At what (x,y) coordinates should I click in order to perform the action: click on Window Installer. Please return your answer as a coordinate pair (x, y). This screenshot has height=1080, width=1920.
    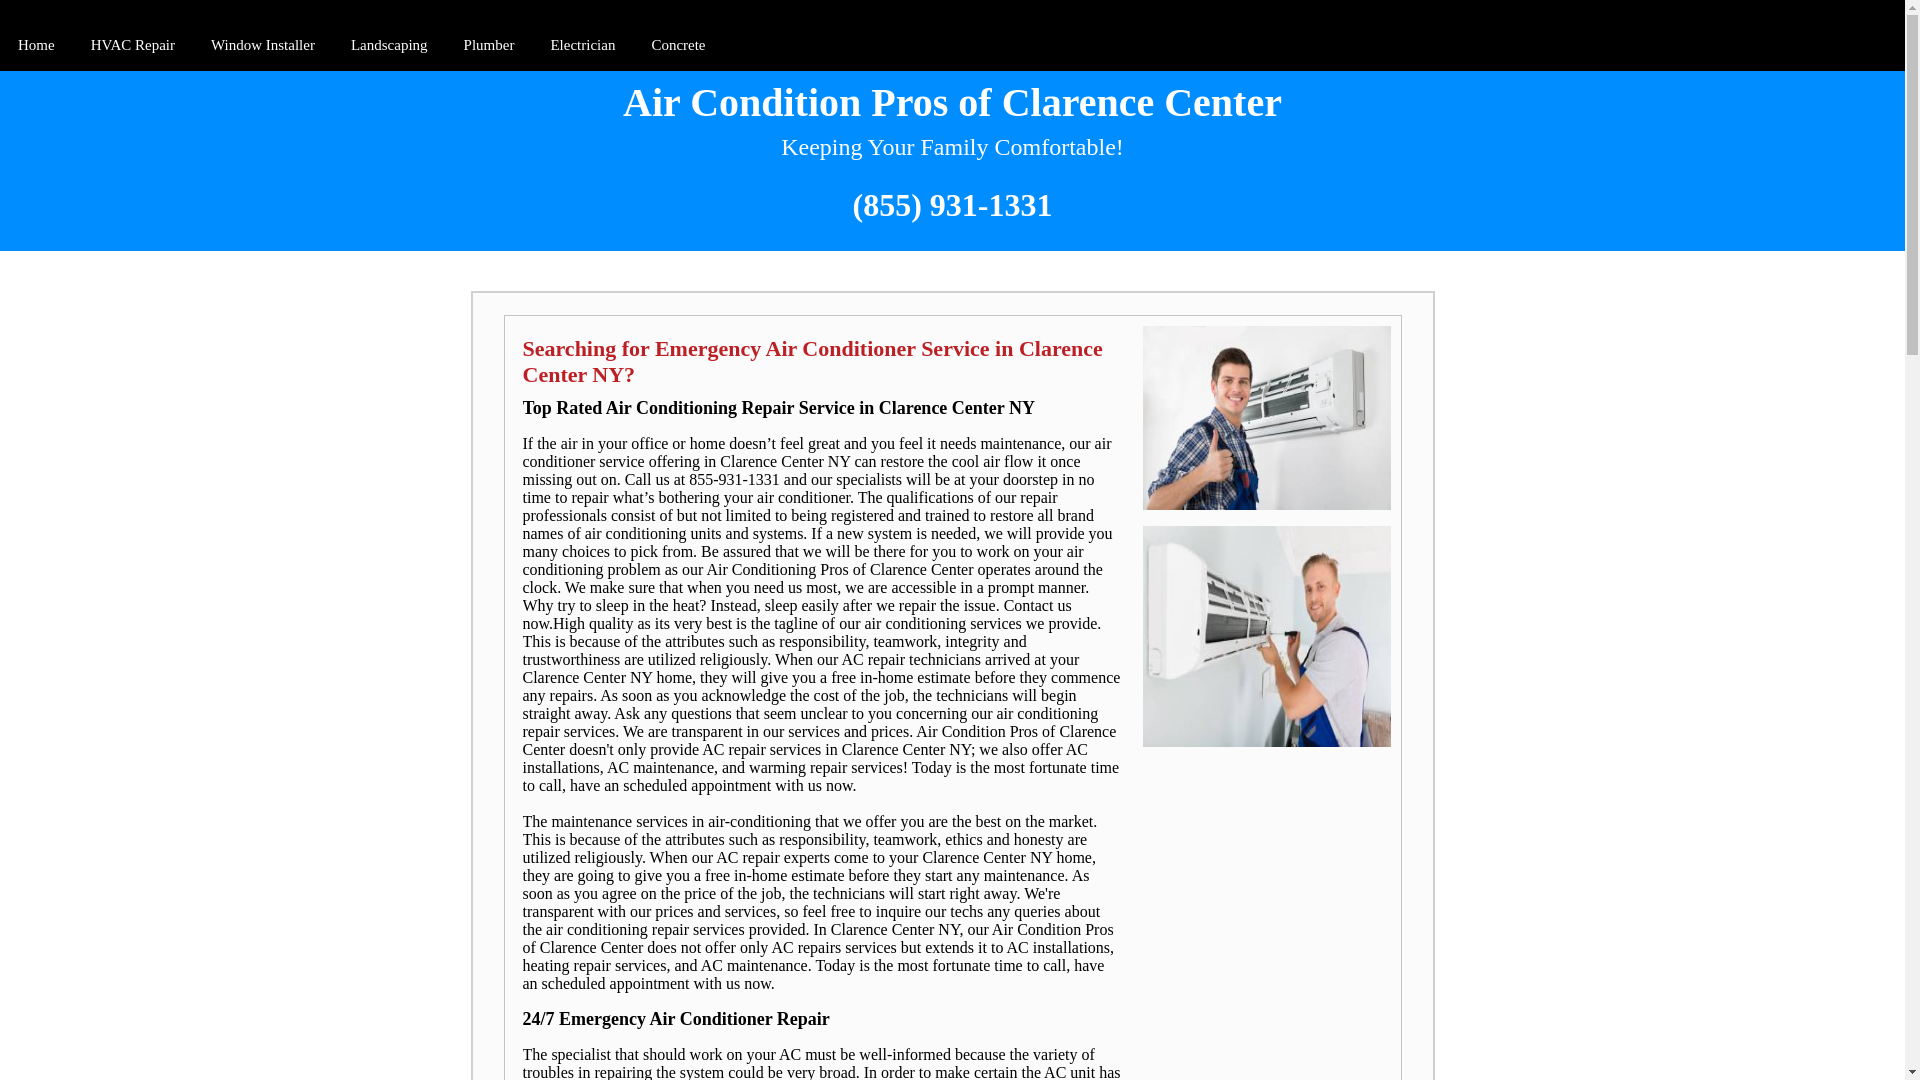
    Looking at the image, I should click on (262, 46).